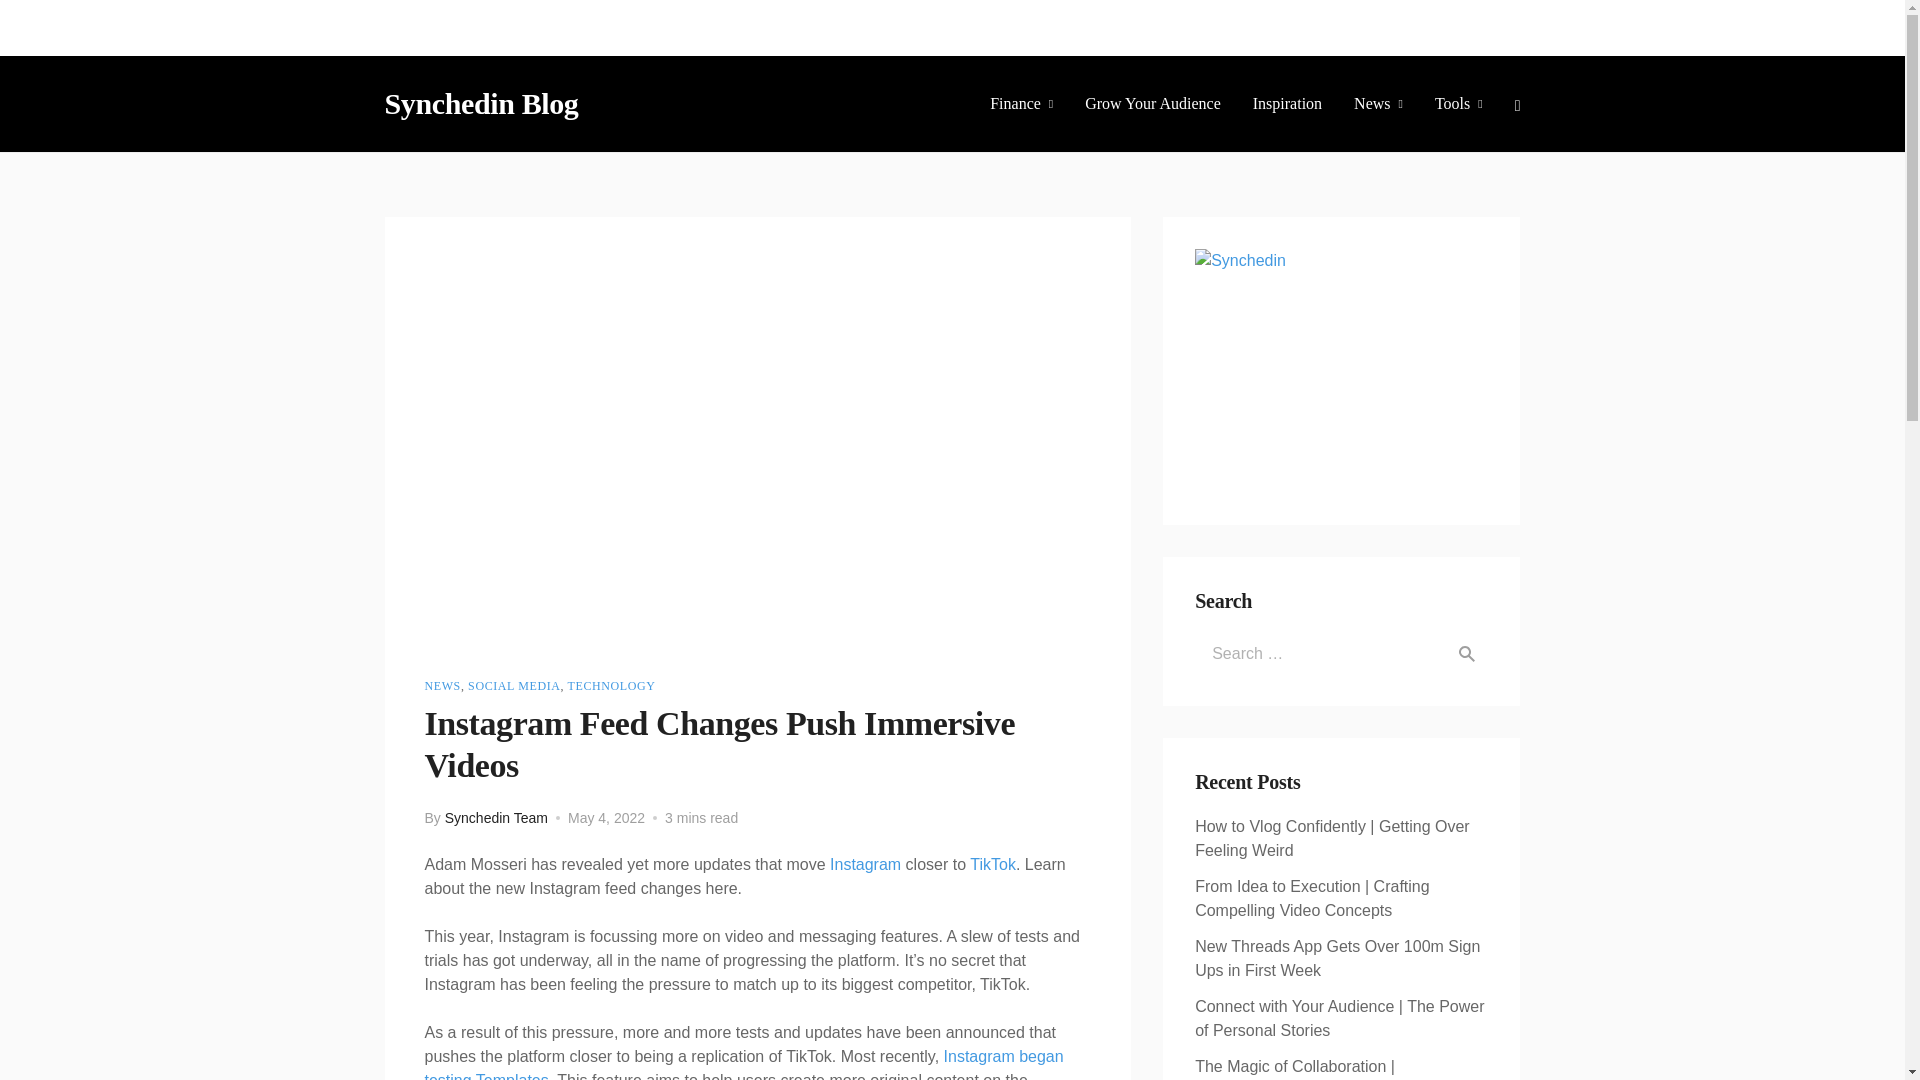  Describe the element at coordinates (480, 103) in the screenshot. I see `Synchedin Blog` at that location.